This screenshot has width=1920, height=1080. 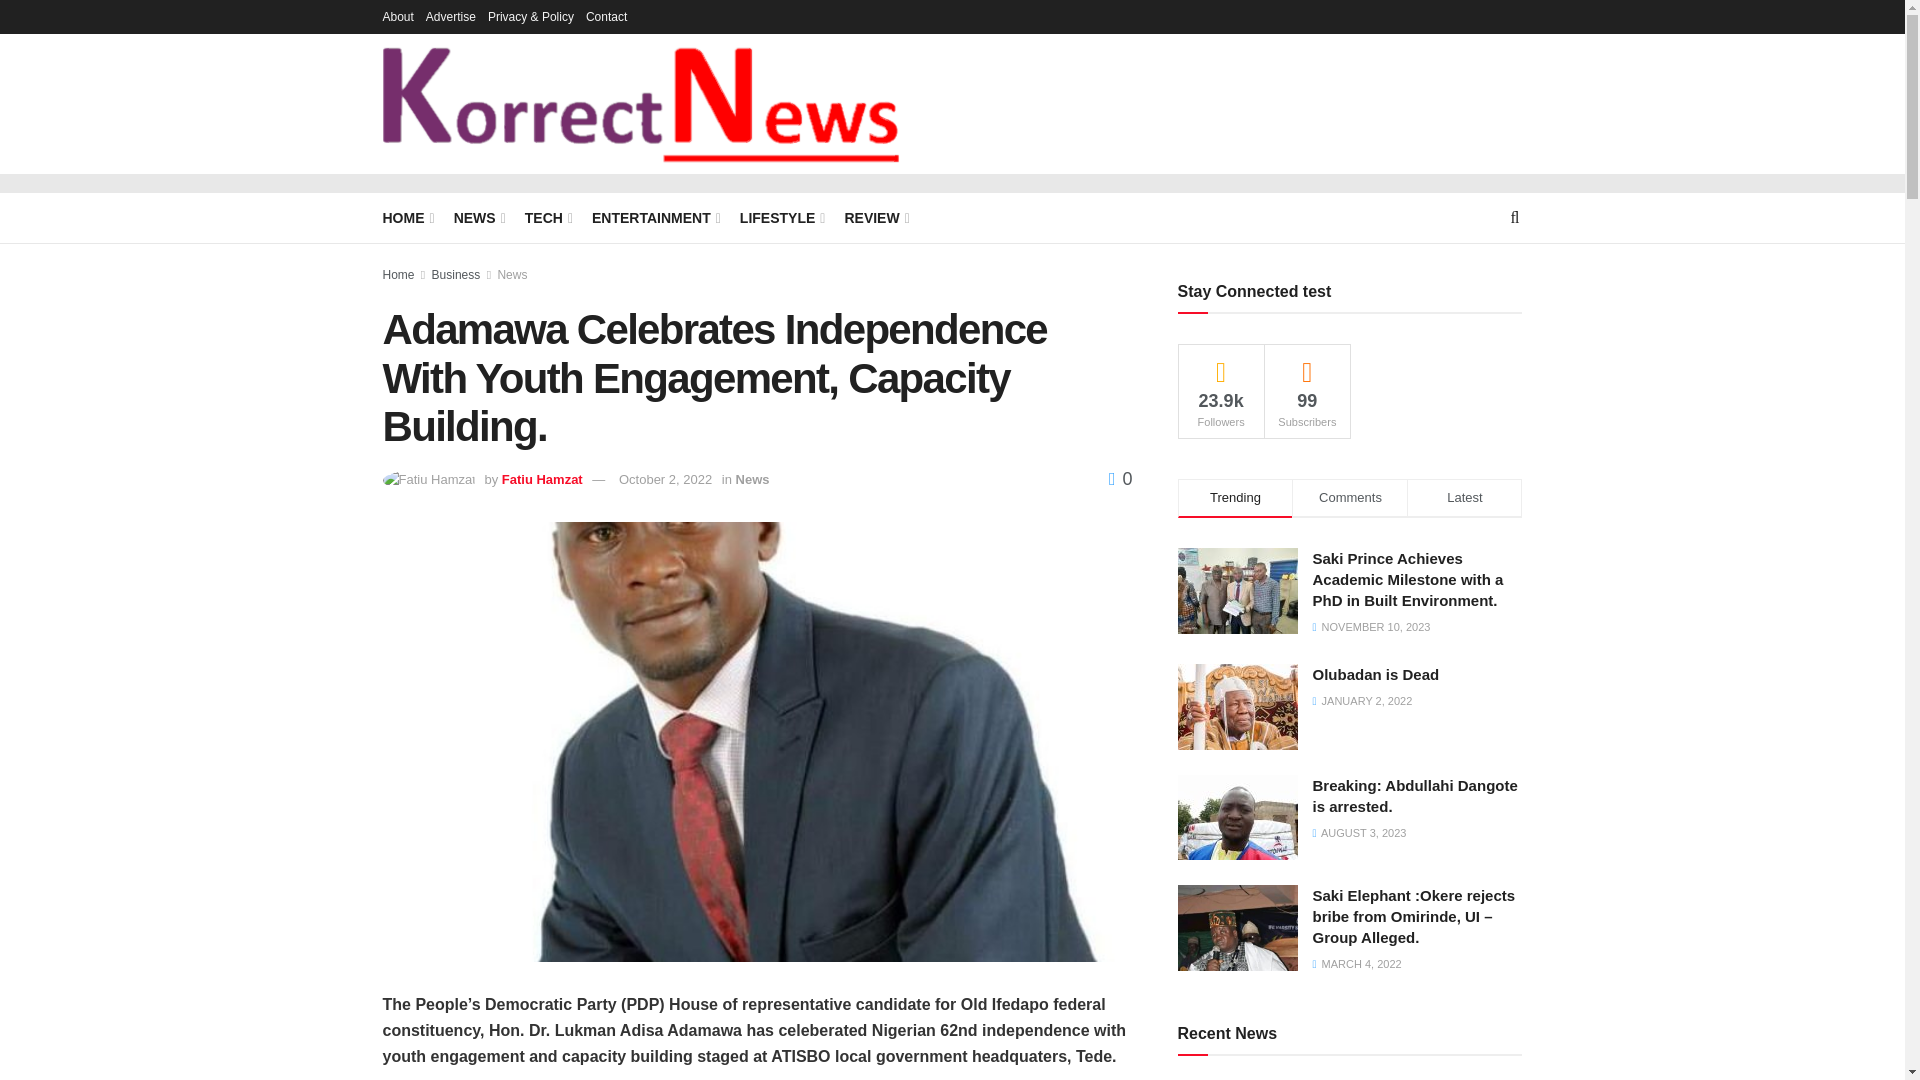 I want to click on About, so click(x=397, y=16).